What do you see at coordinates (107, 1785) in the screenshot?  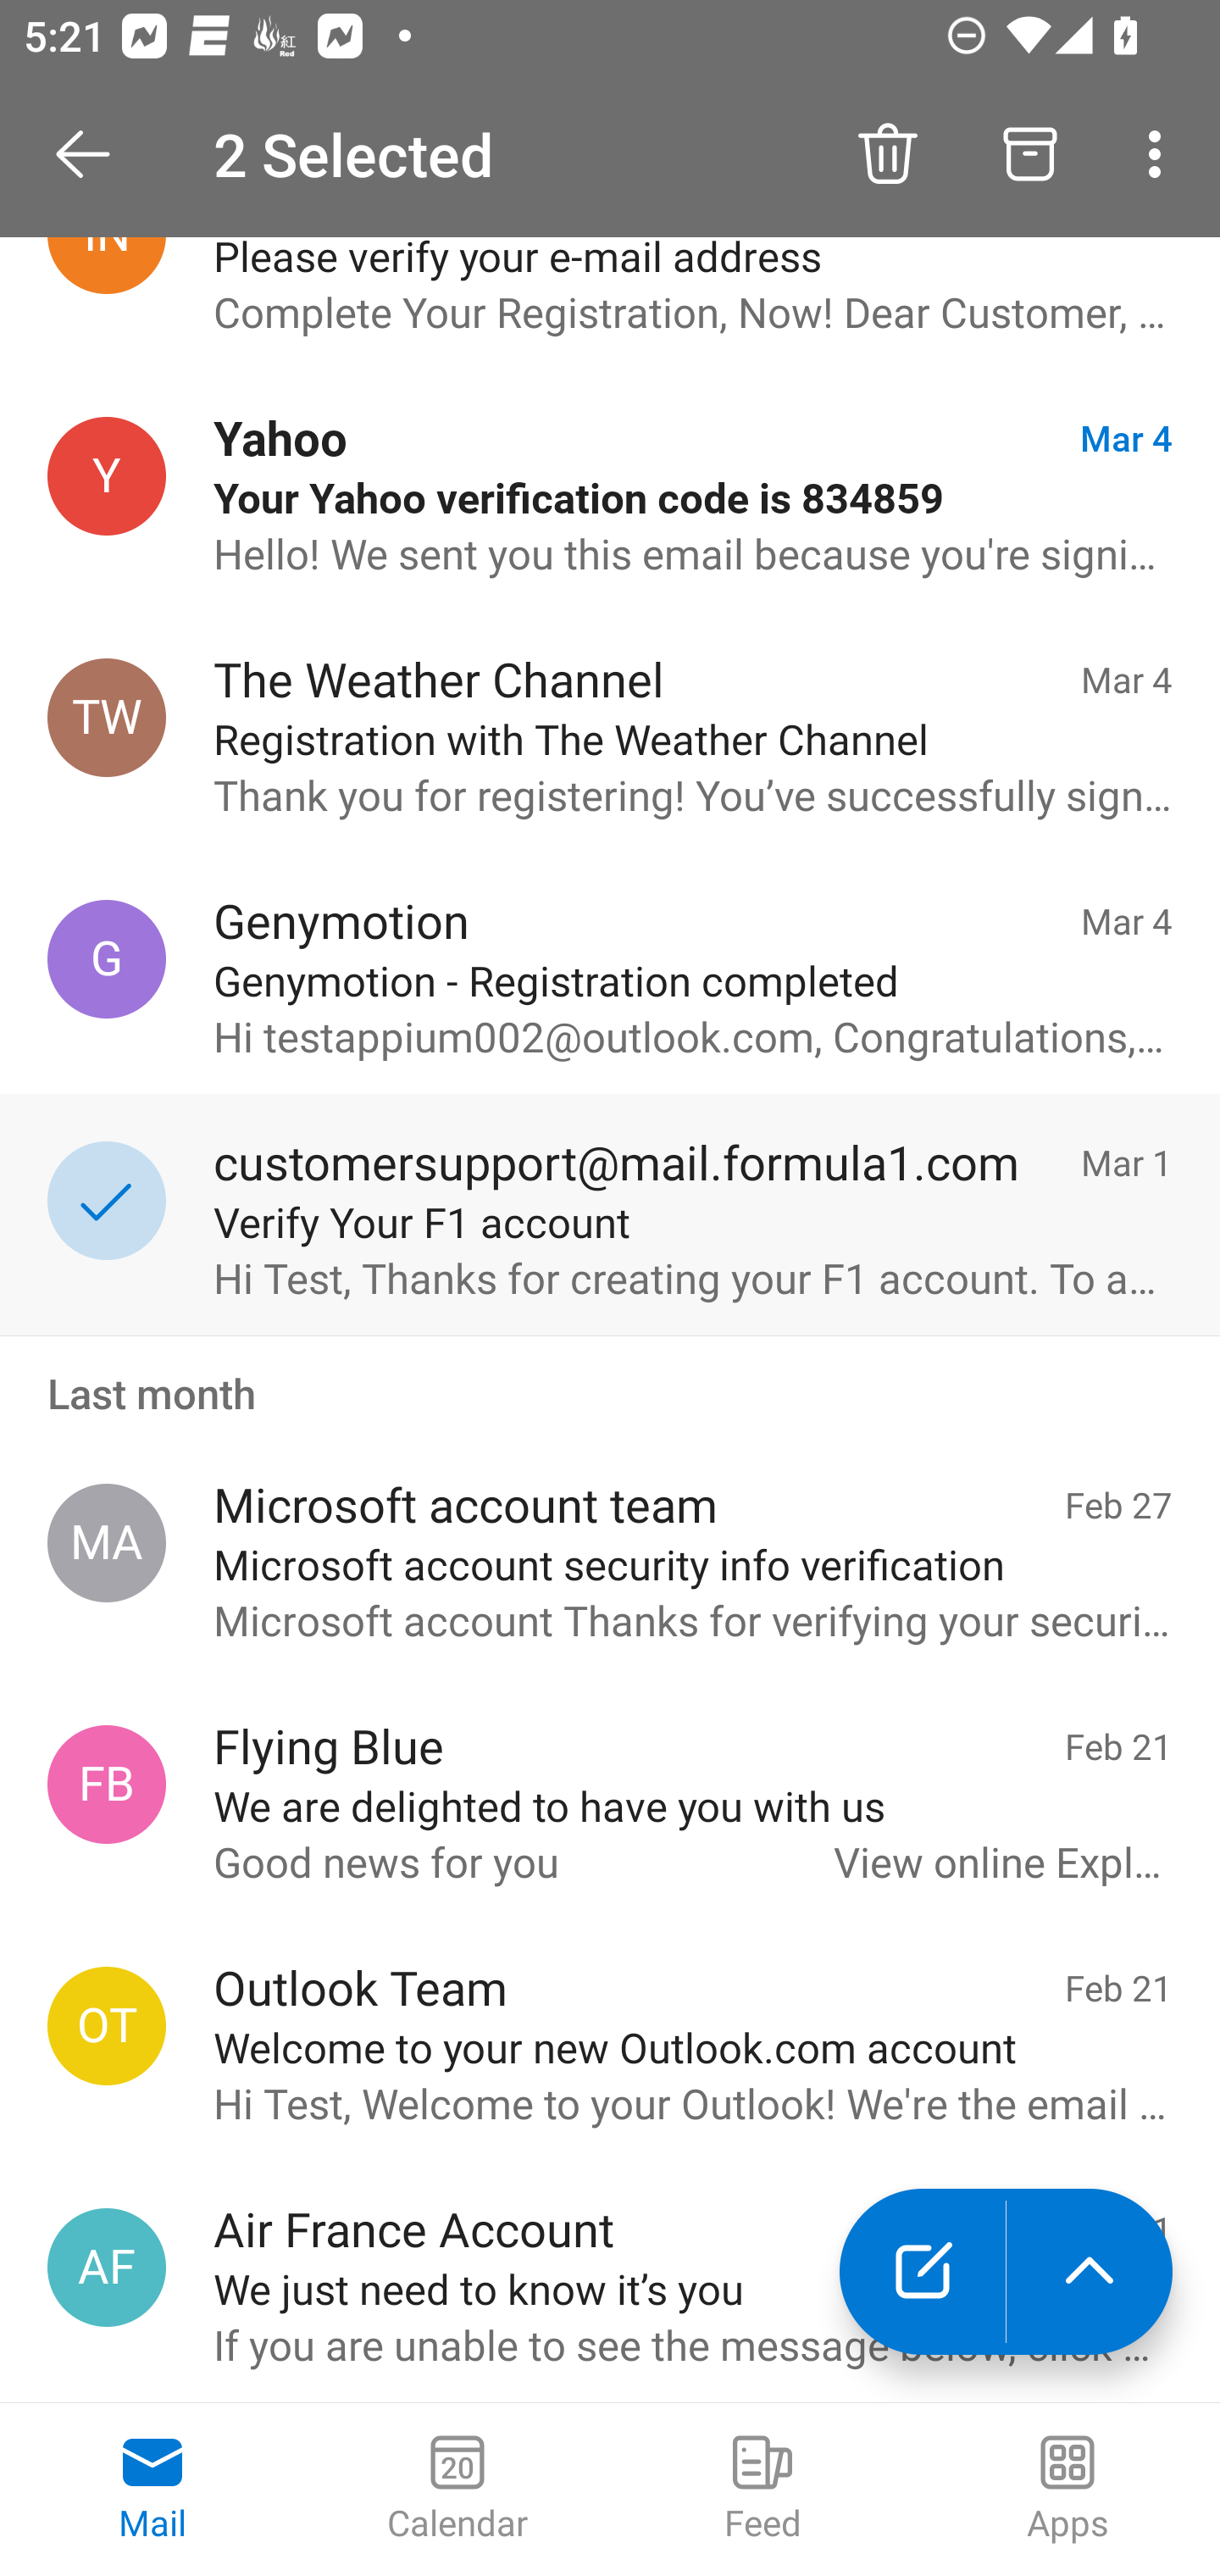 I see `Flying Blue, do_not_reply@info-flyingblue.com` at bounding box center [107, 1785].